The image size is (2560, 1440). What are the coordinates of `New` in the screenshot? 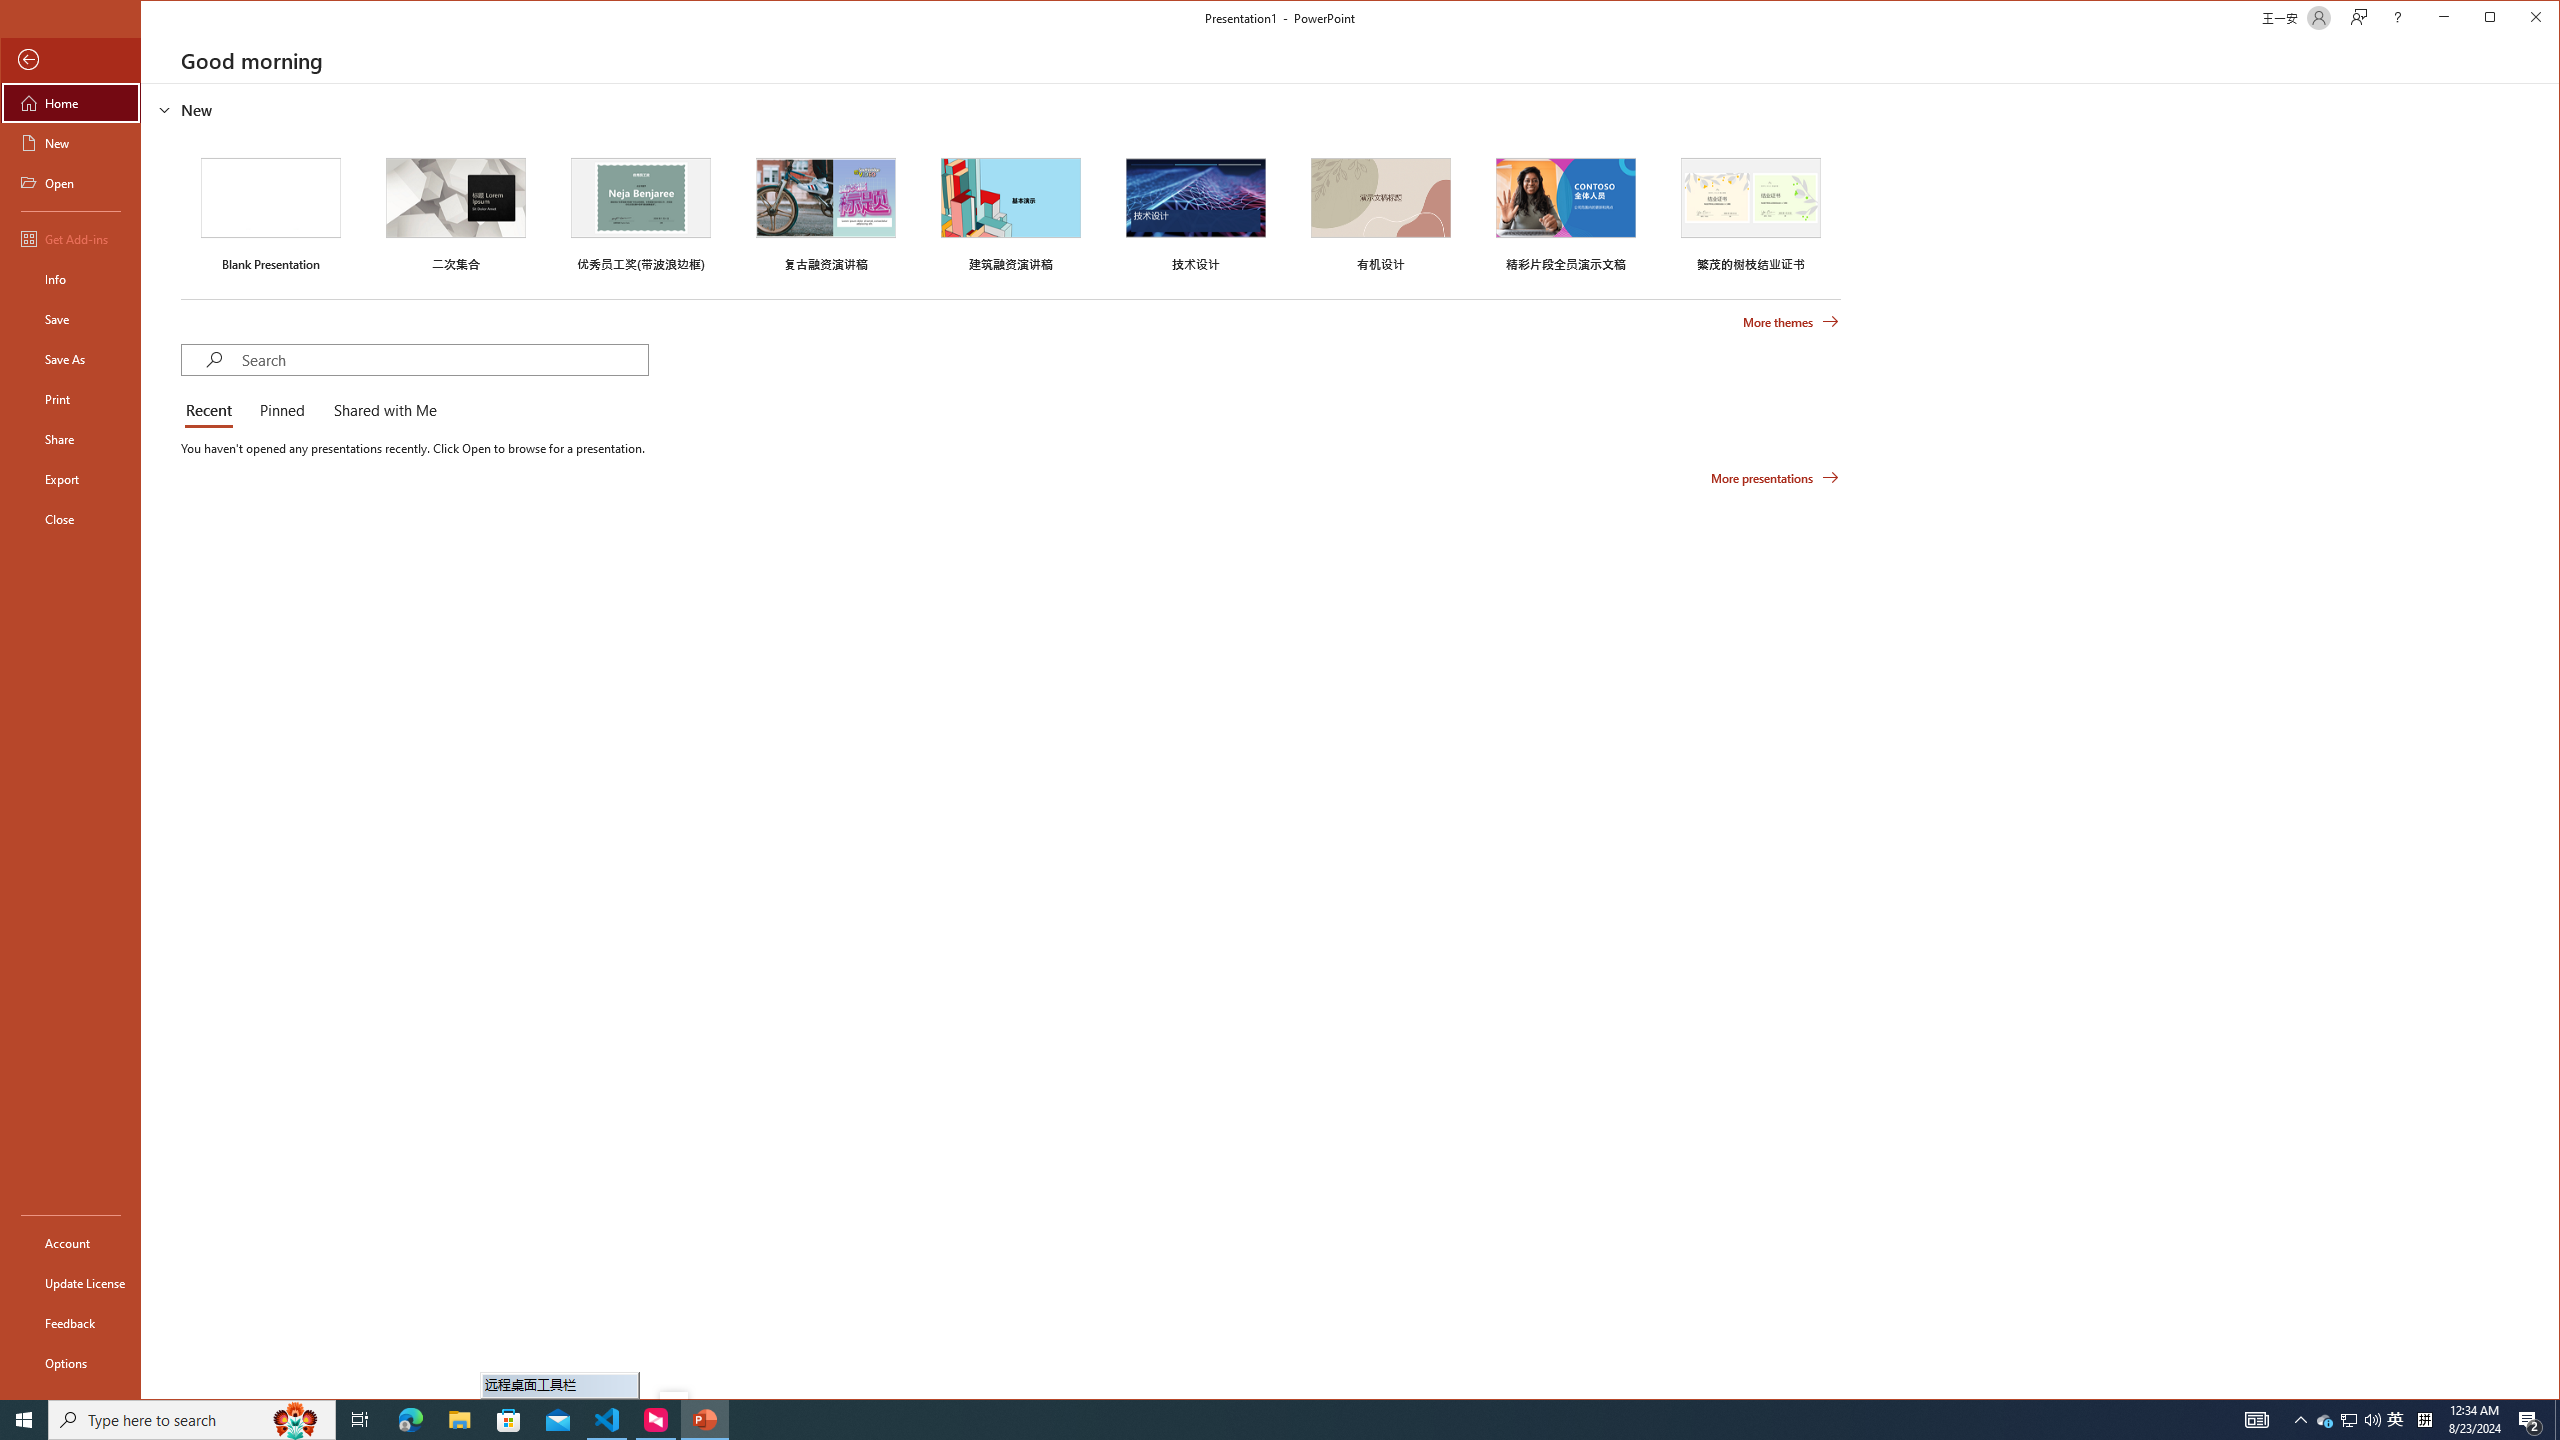 It's located at (70, 142).